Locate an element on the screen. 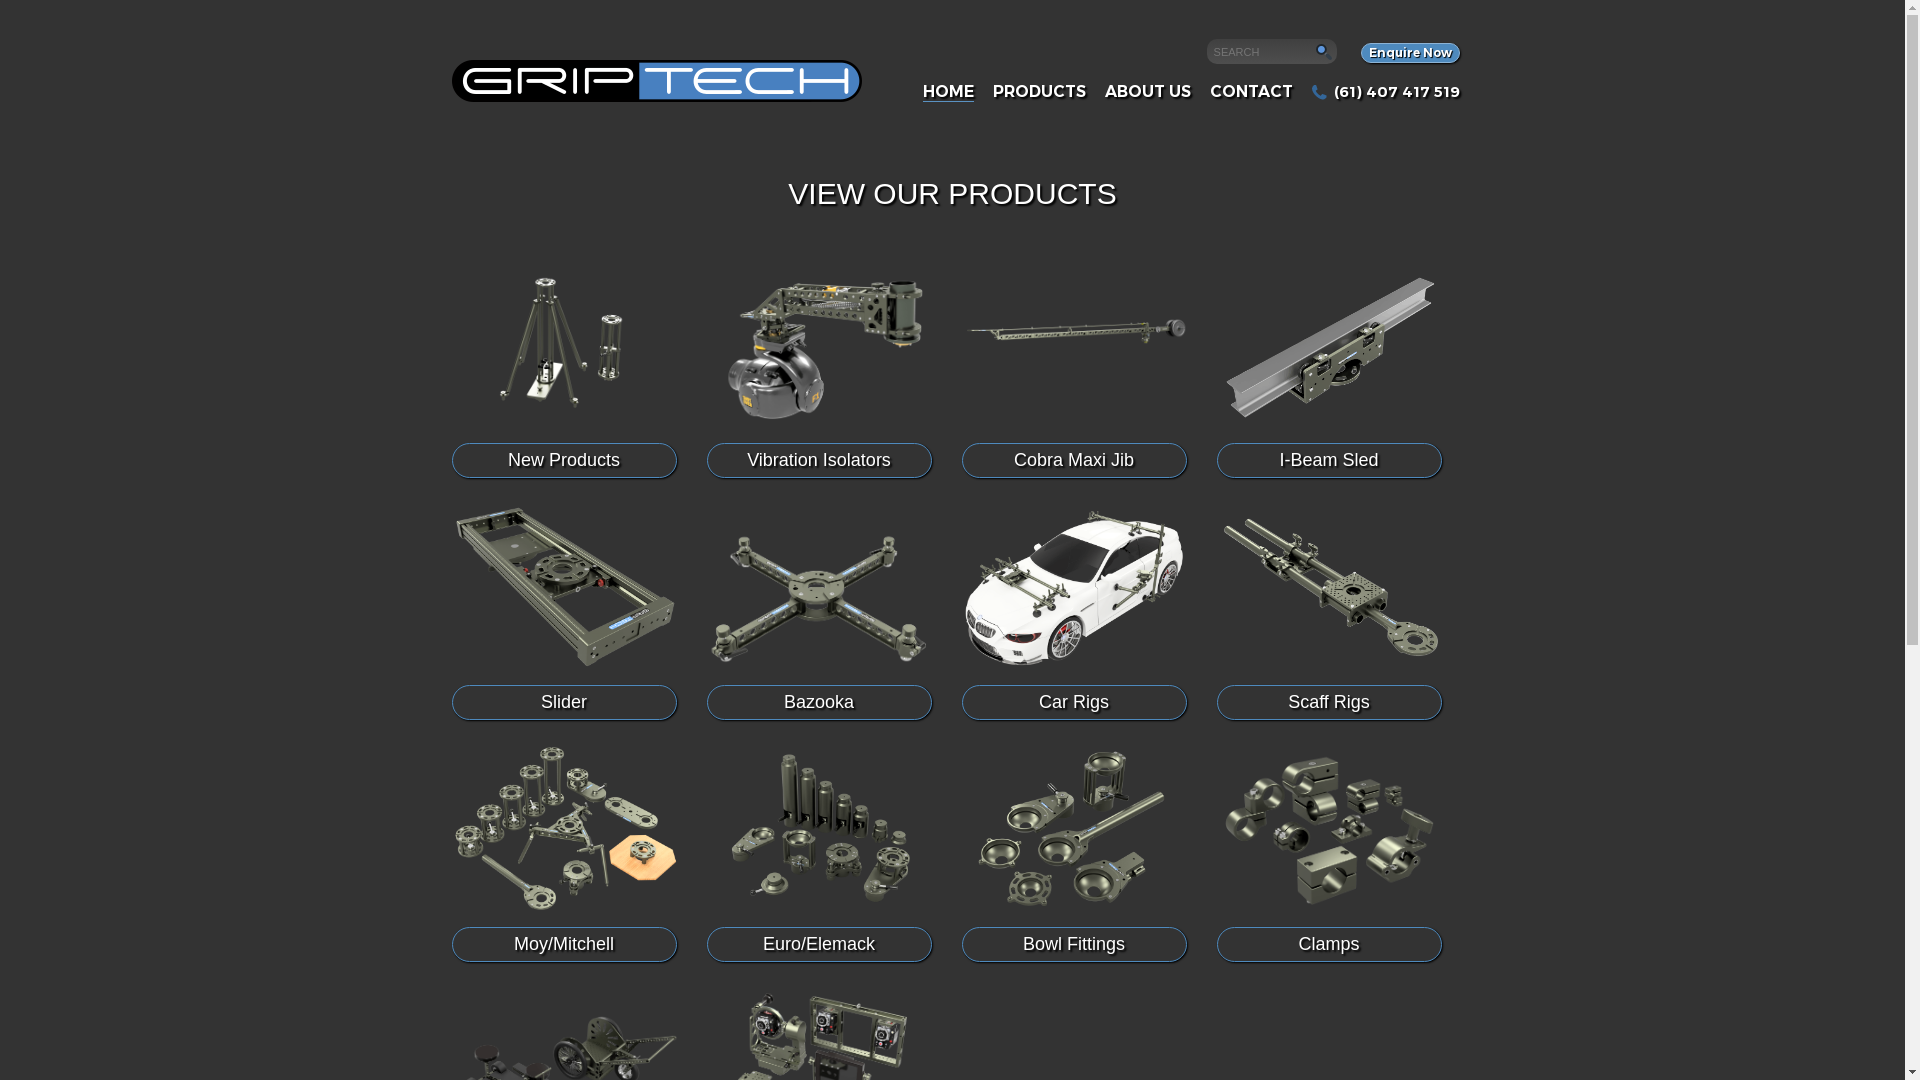 Image resolution: width=1920 pixels, height=1080 pixels. New Products is located at coordinates (564, 370).